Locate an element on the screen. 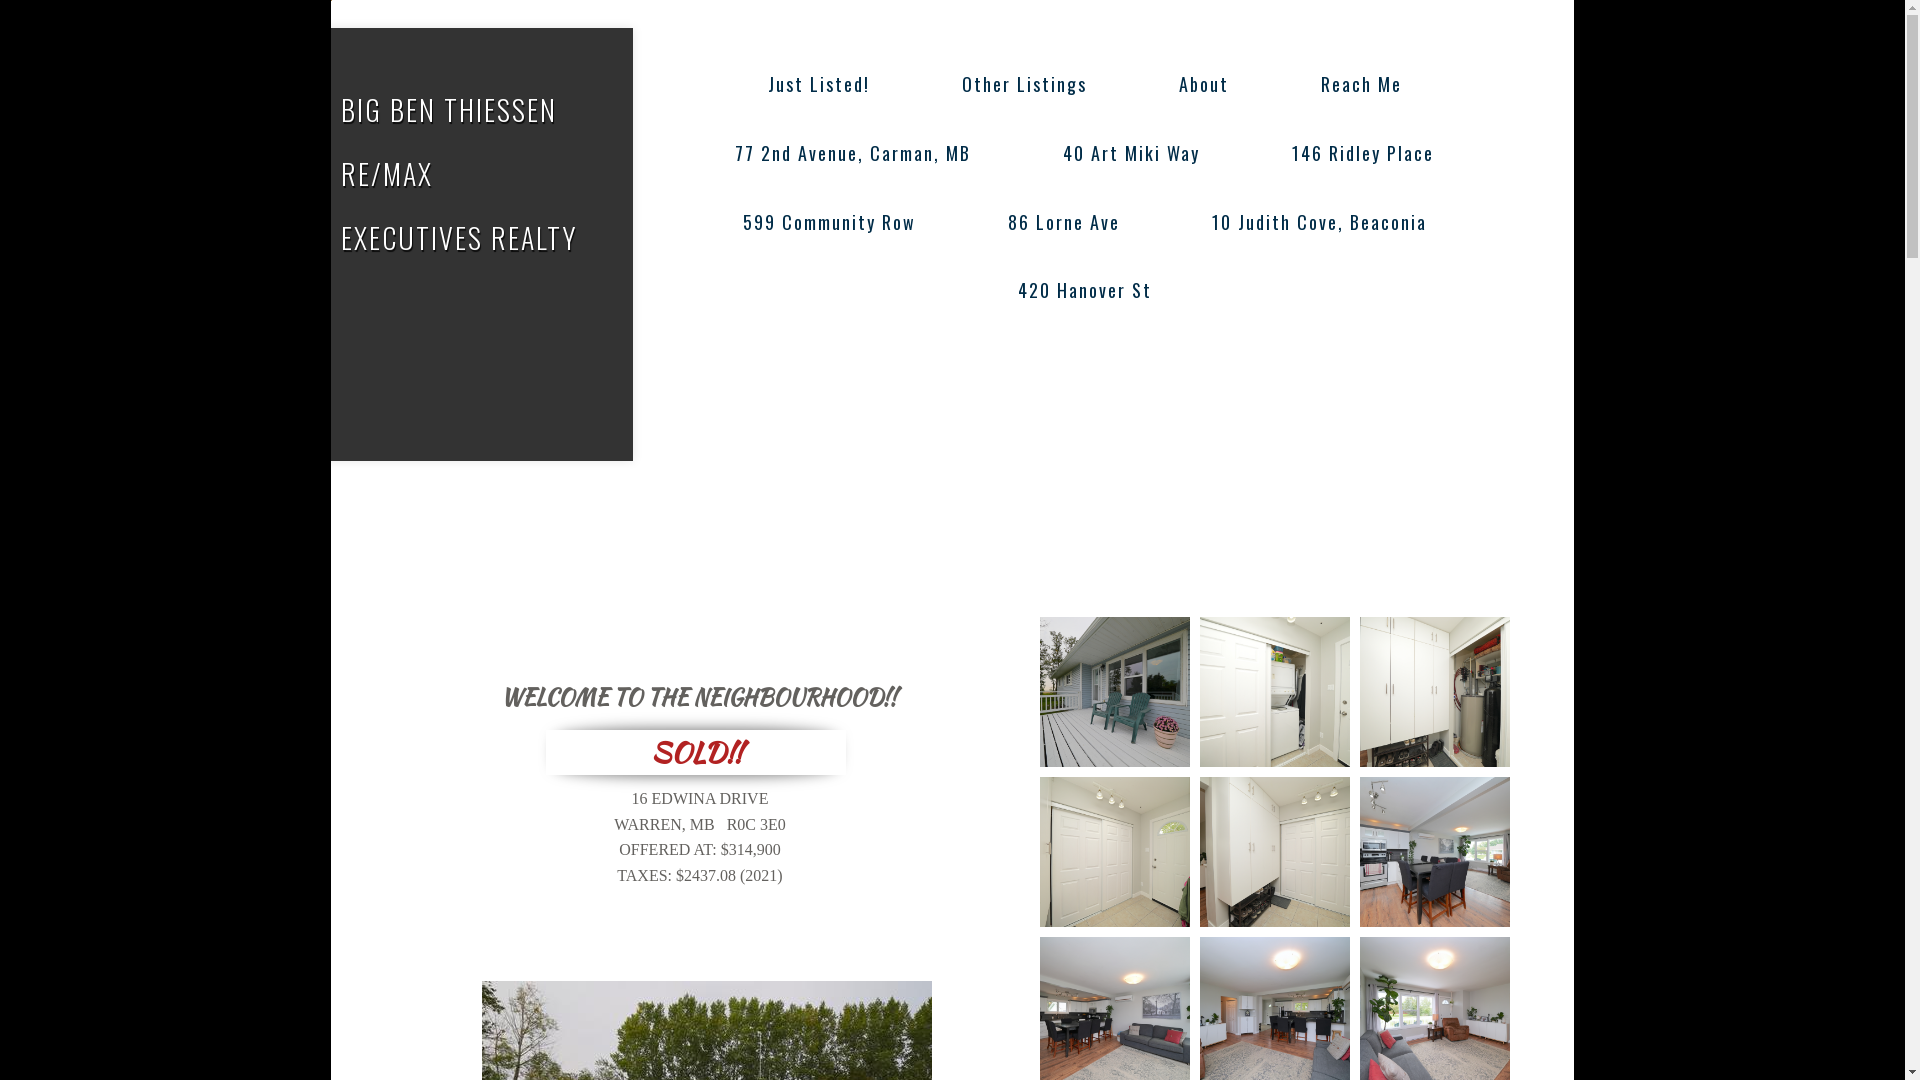 This screenshot has height=1080, width=1920. 77 2nd Avenue, Carman, MB is located at coordinates (853, 154).